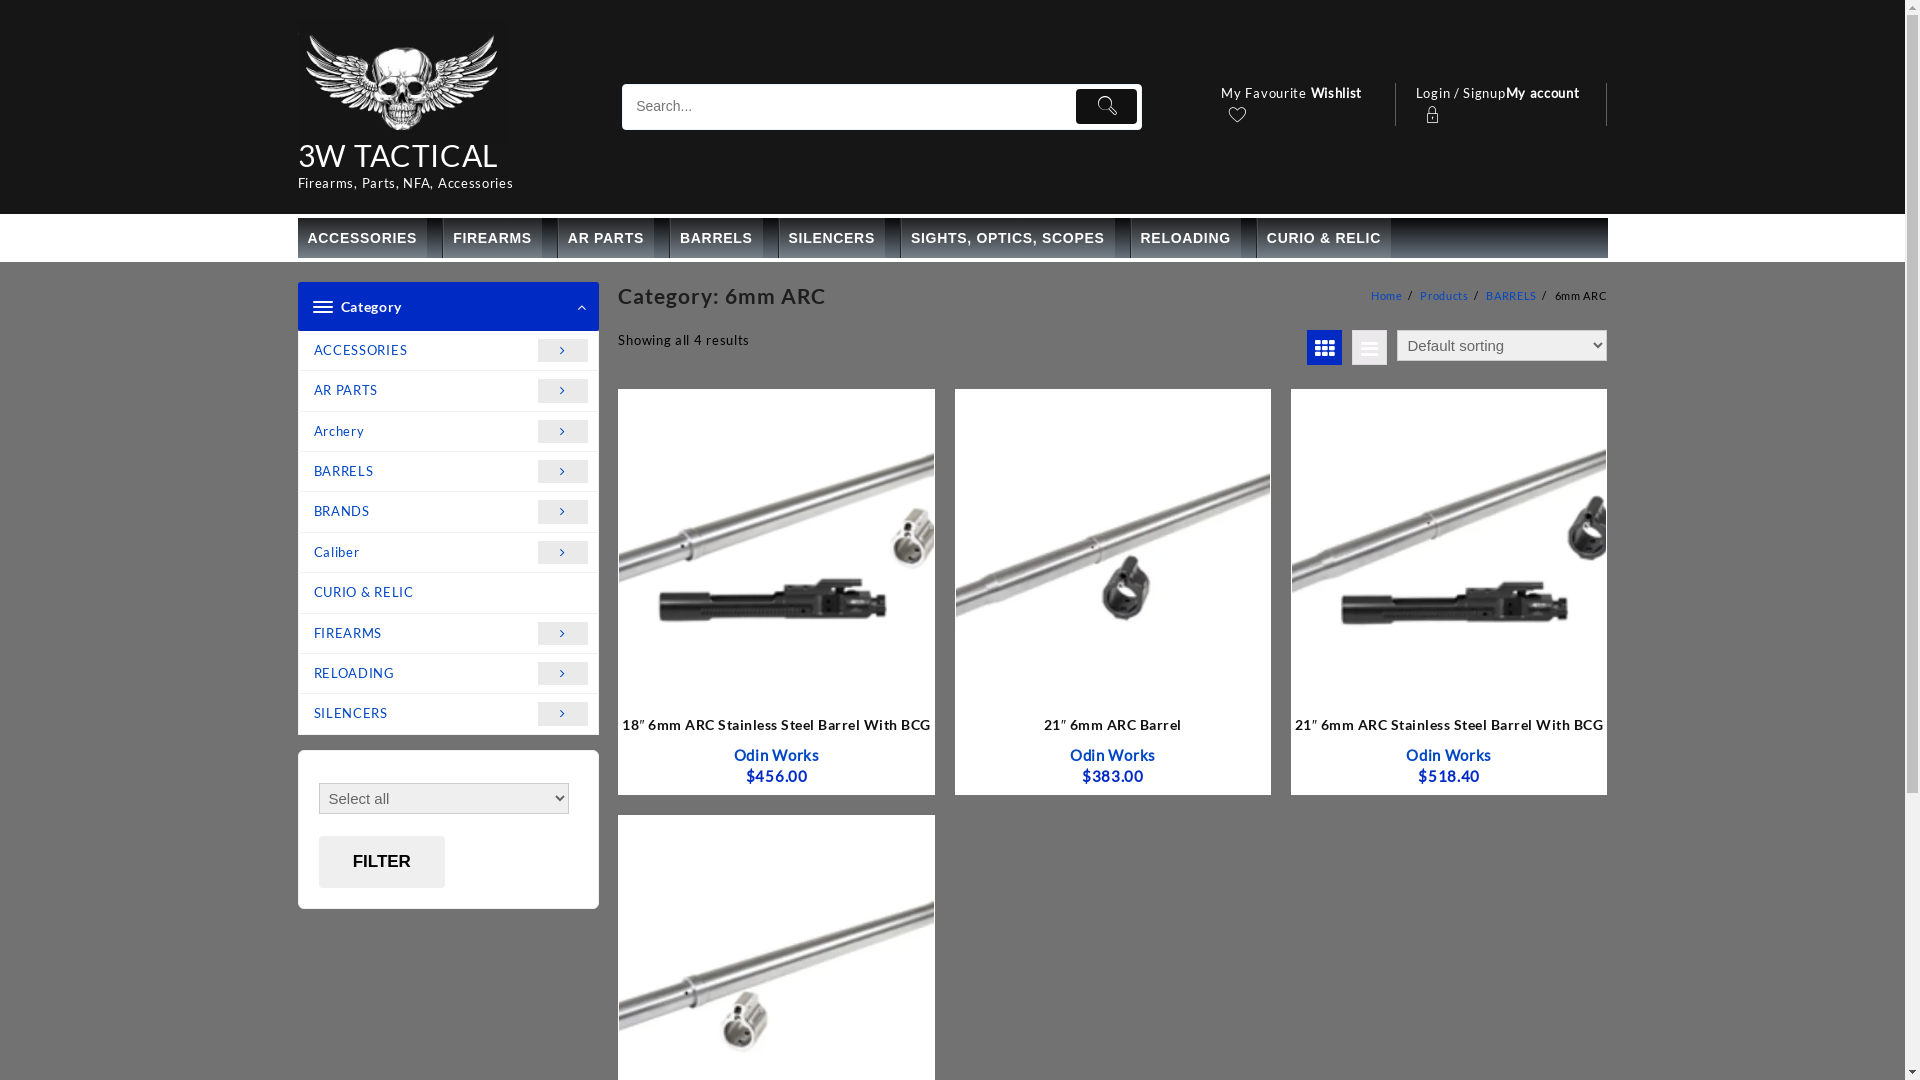 The width and height of the screenshot is (1920, 1080). What do you see at coordinates (1298, 107) in the screenshot?
I see `My Favourite Wishlist` at bounding box center [1298, 107].